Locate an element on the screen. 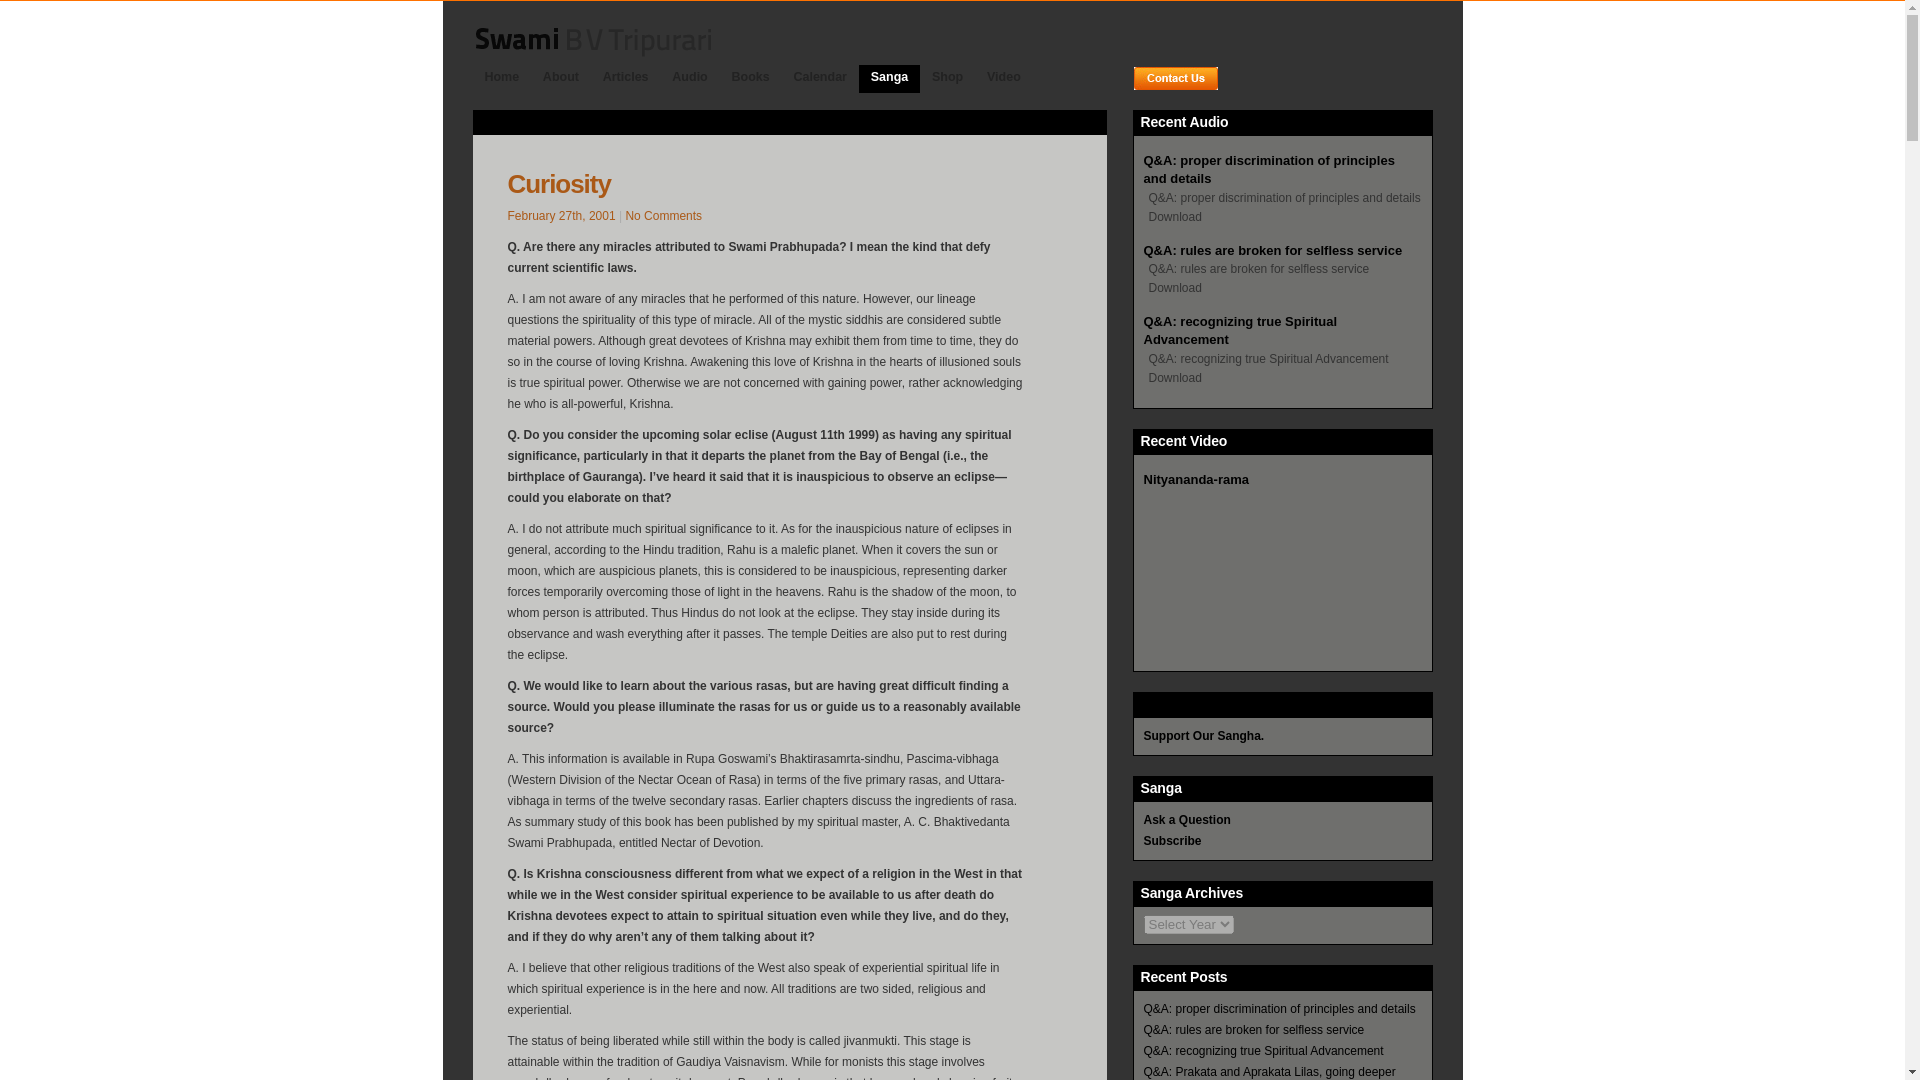 This screenshot has height=1080, width=1920. Sanga is located at coordinates (888, 90).